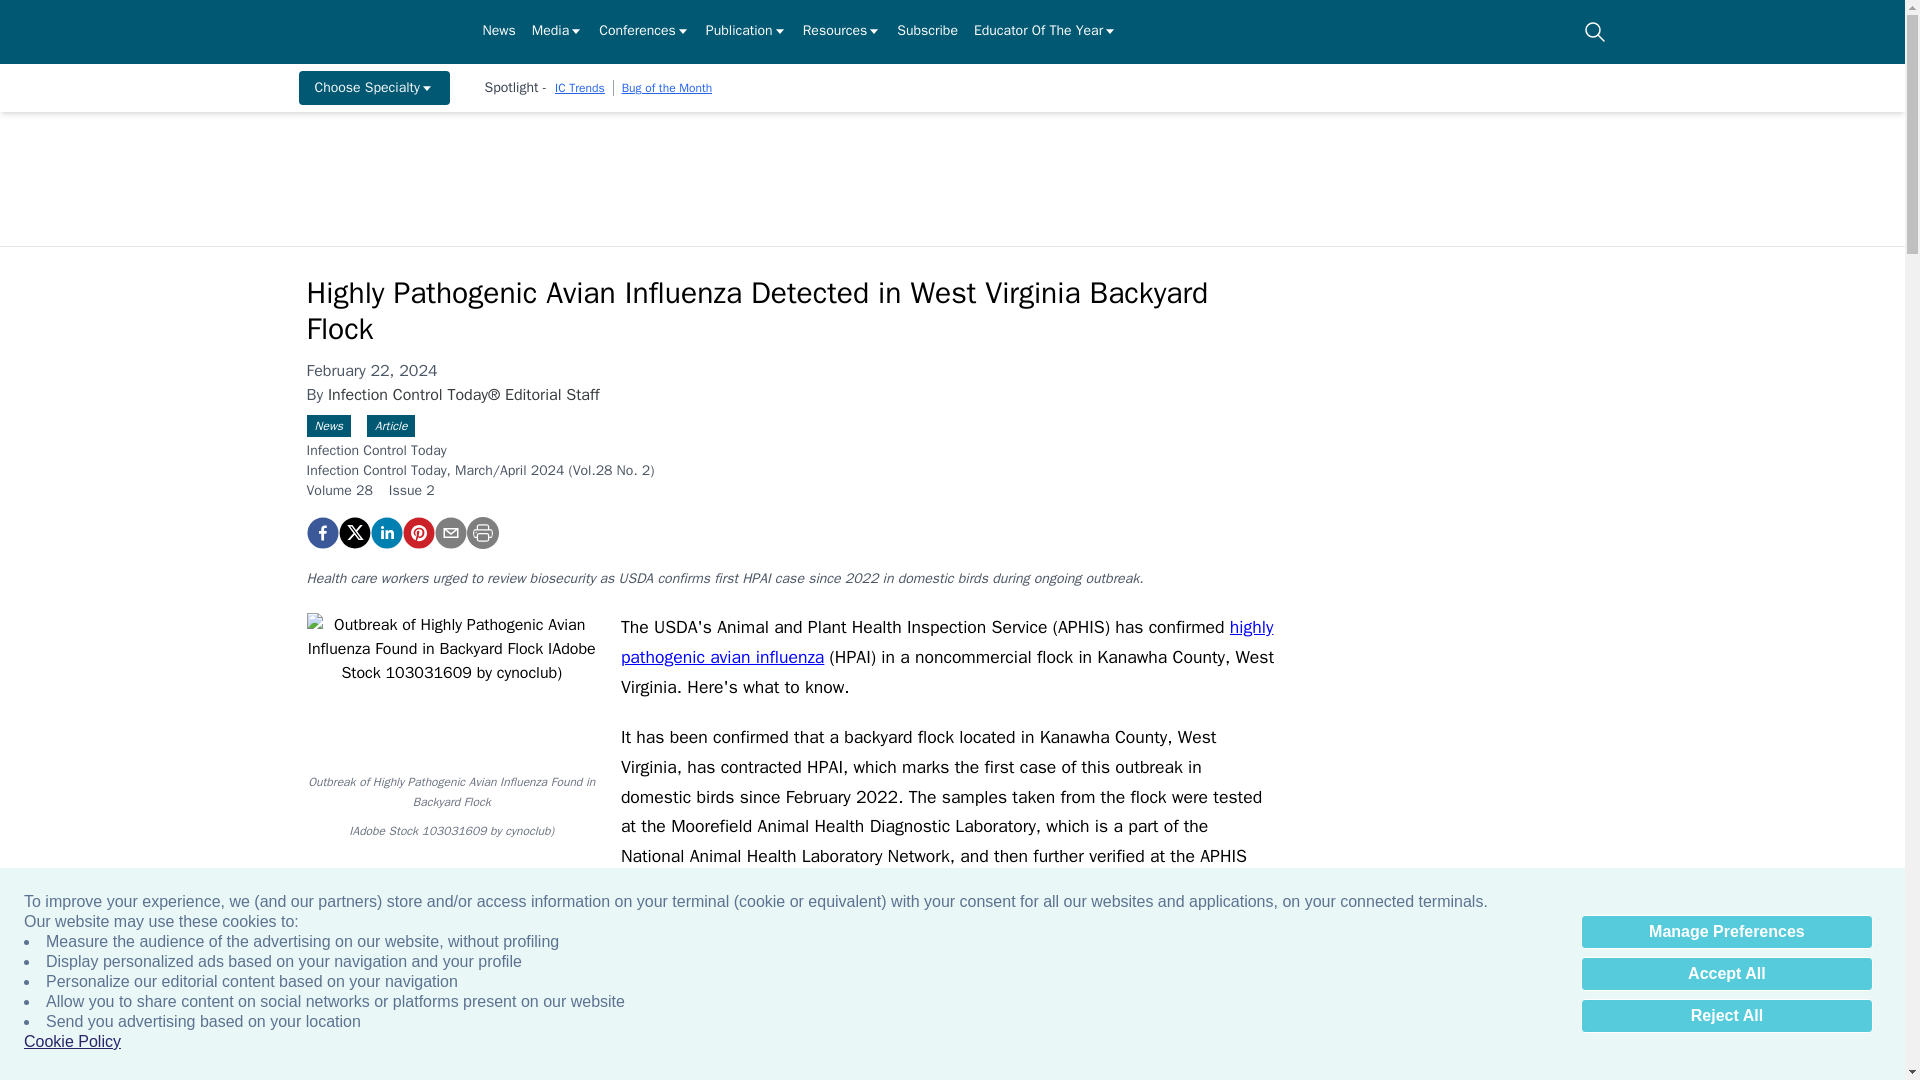 The height and width of the screenshot is (1080, 1920). Describe the element at coordinates (644, 32) in the screenshot. I see `Conferences` at that location.